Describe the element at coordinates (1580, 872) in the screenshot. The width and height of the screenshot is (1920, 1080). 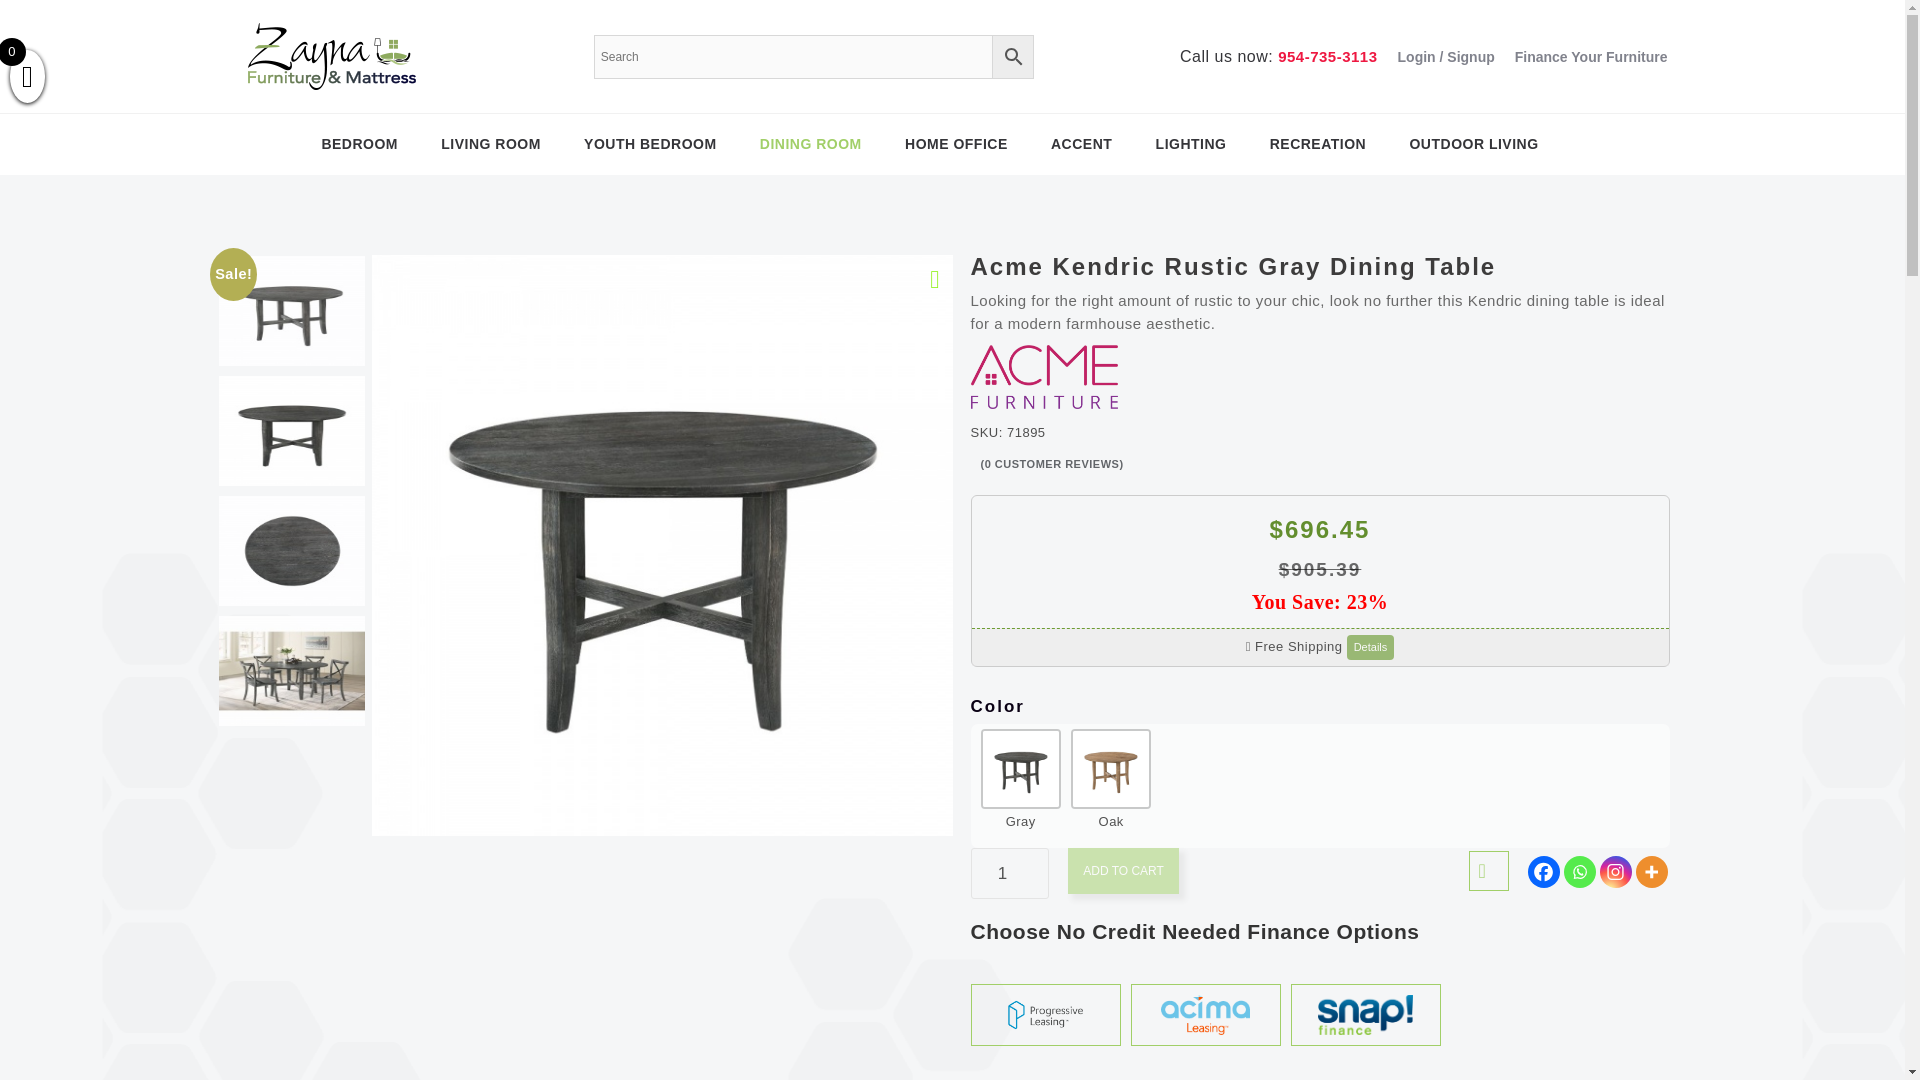
I see `Whatsapp` at that location.